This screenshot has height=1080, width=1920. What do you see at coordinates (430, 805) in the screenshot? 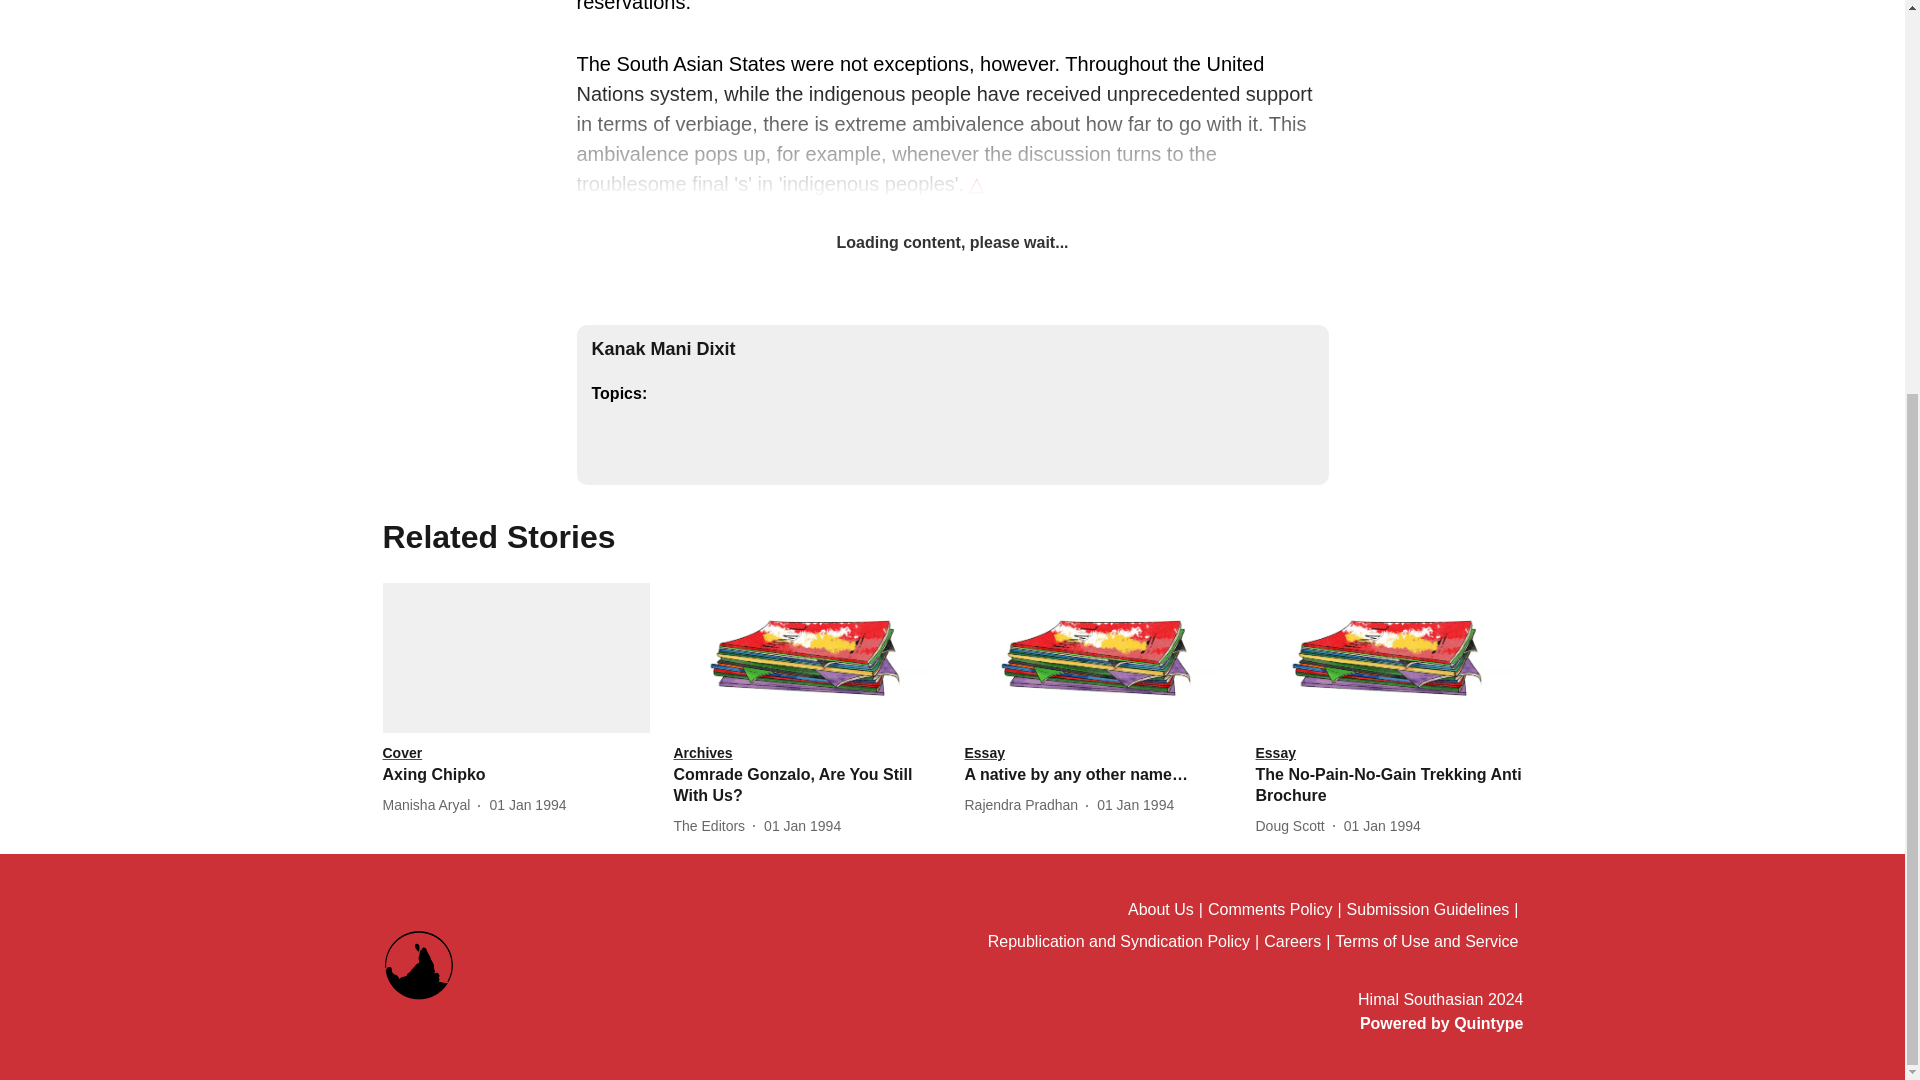
I see `Manisha Aryal` at bounding box center [430, 805].